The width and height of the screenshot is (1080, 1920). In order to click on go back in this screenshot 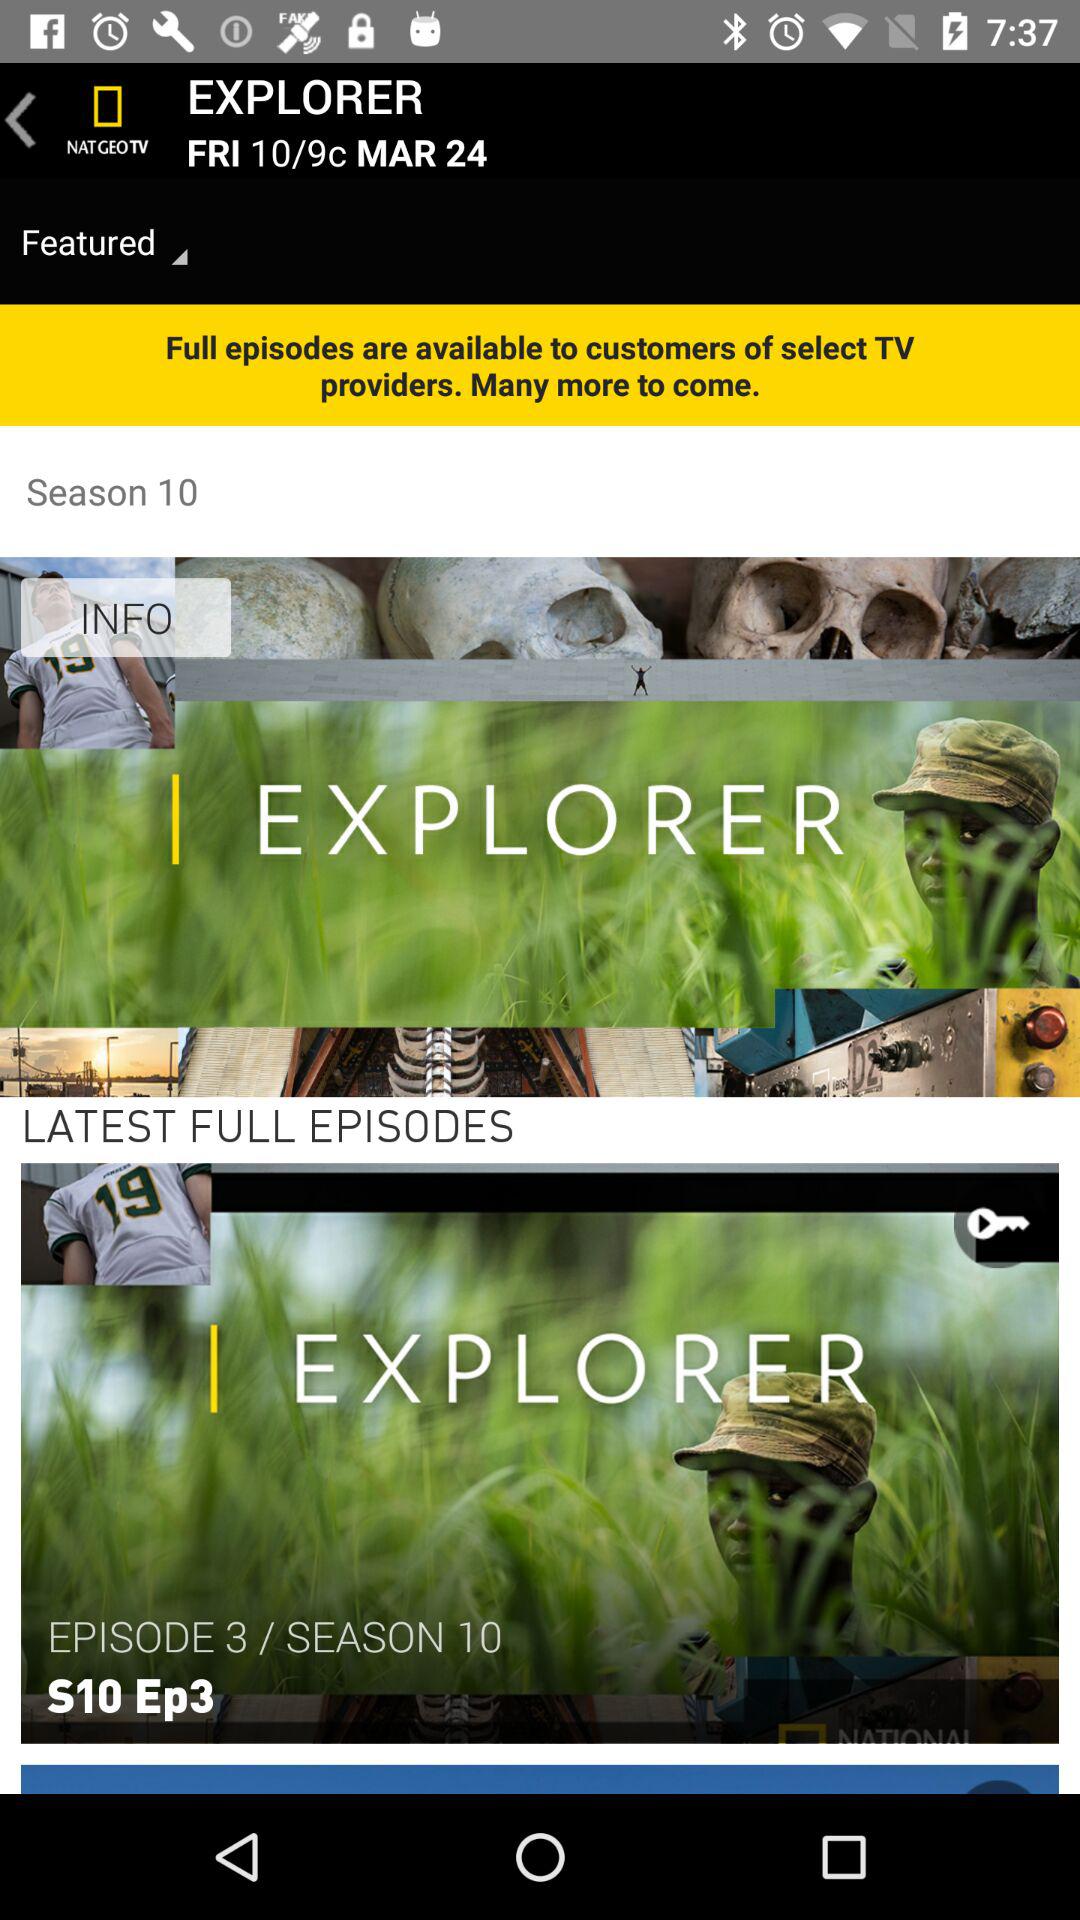, I will do `click(21, 120)`.